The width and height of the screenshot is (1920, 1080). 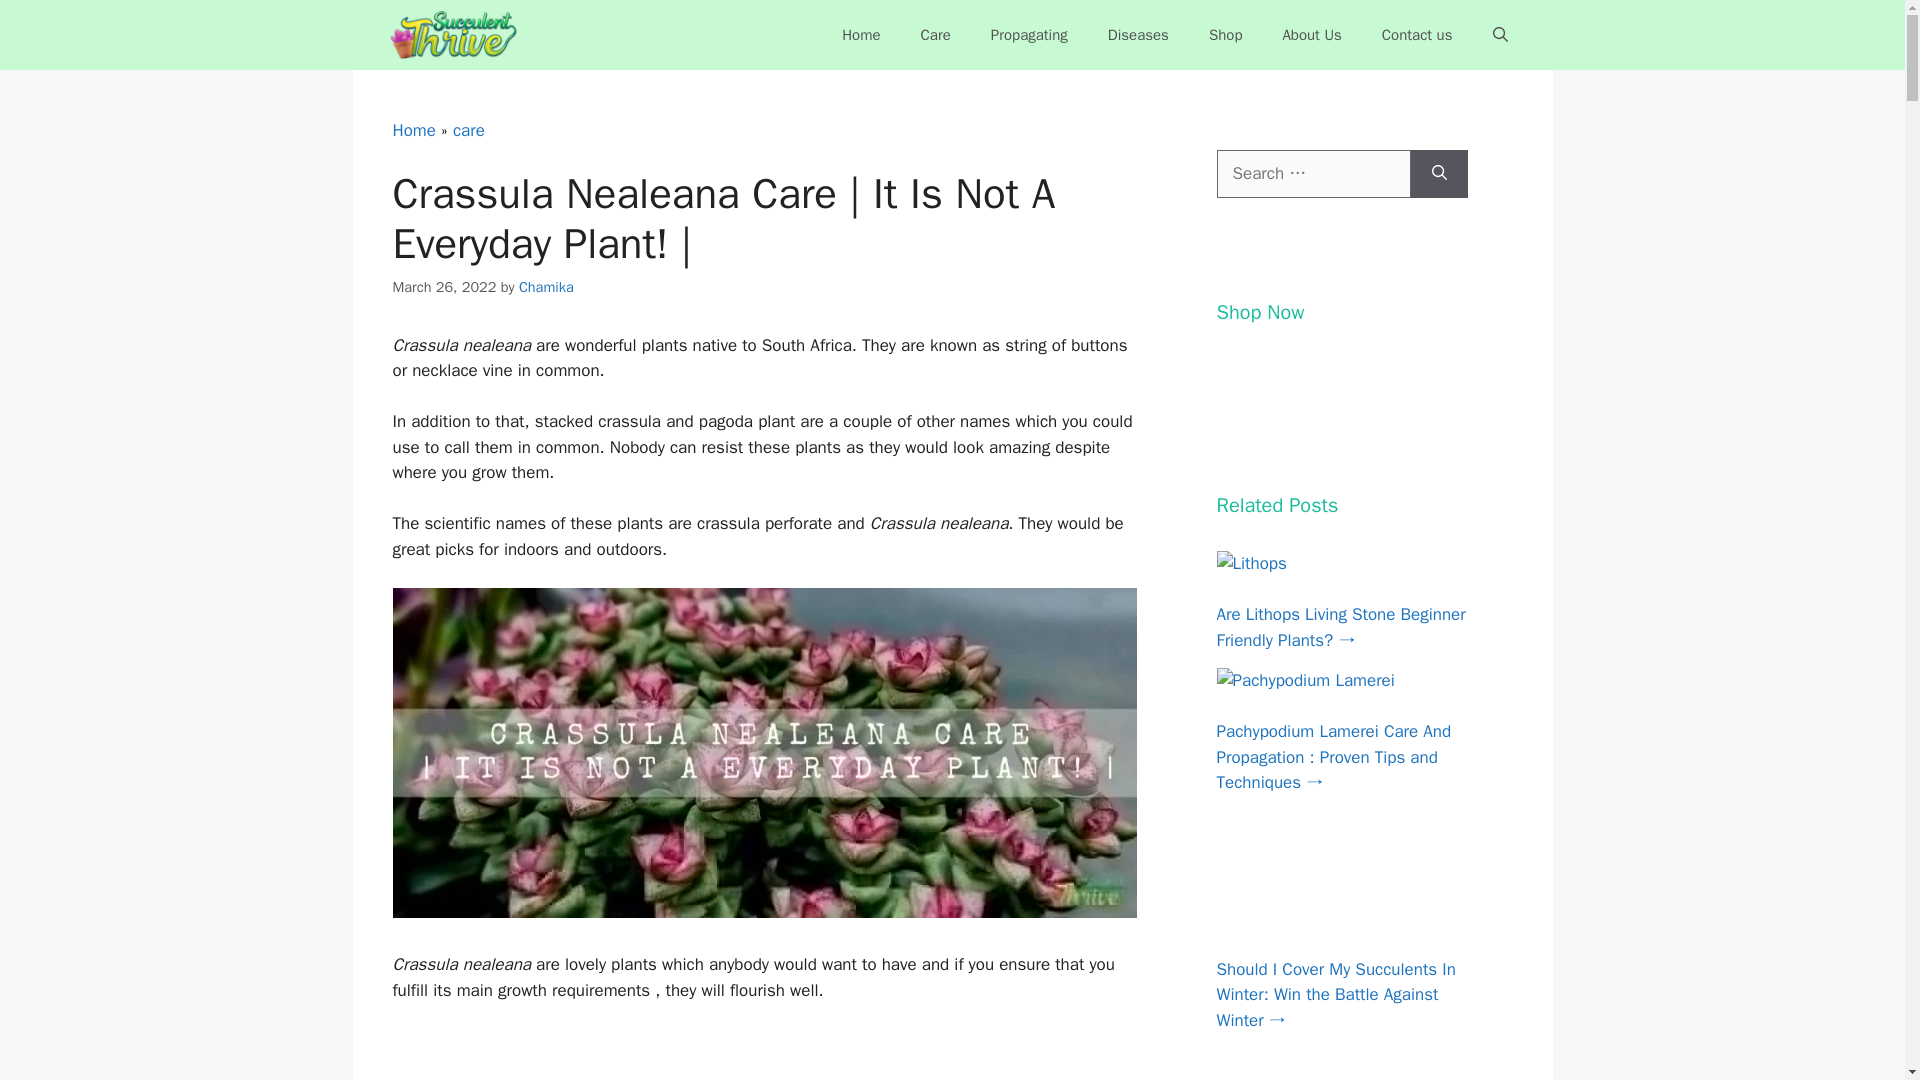 What do you see at coordinates (469, 130) in the screenshot?
I see `care` at bounding box center [469, 130].